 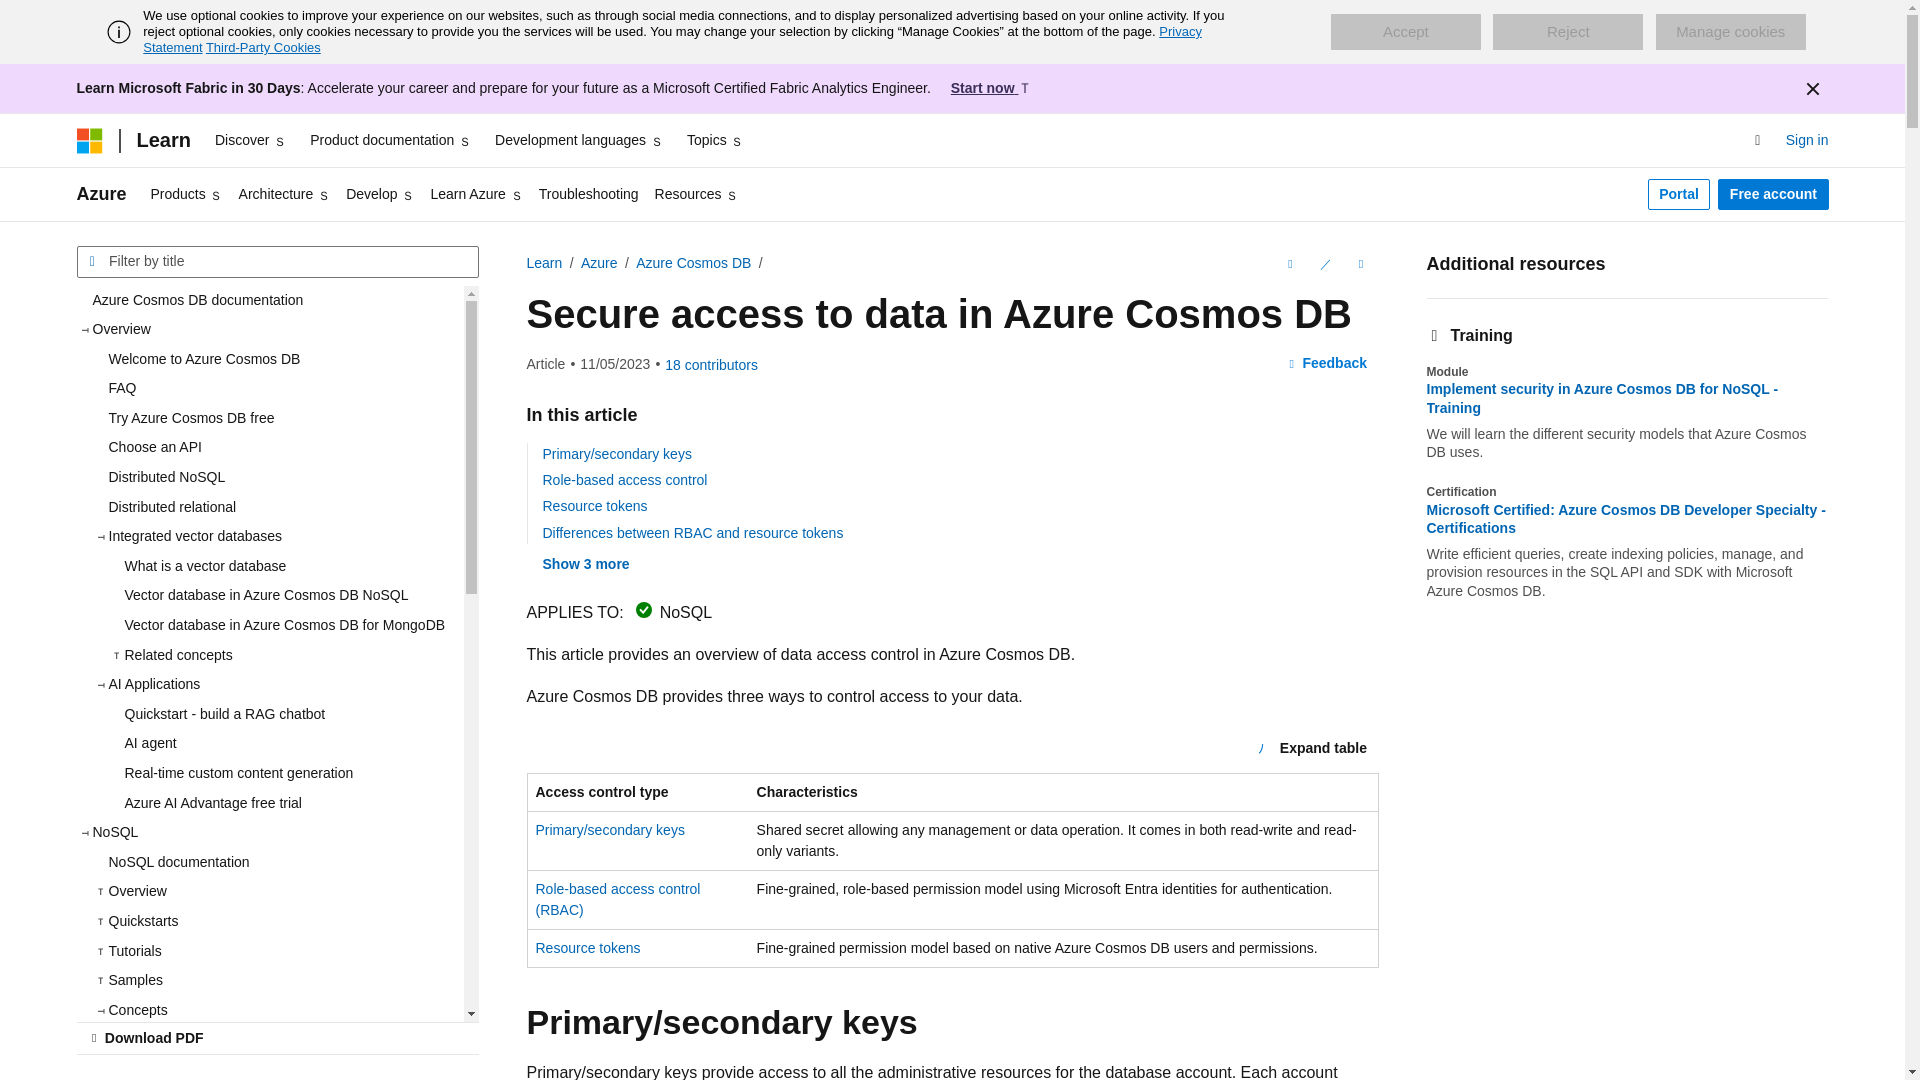 I want to click on Learn, so click(x=162, y=140).